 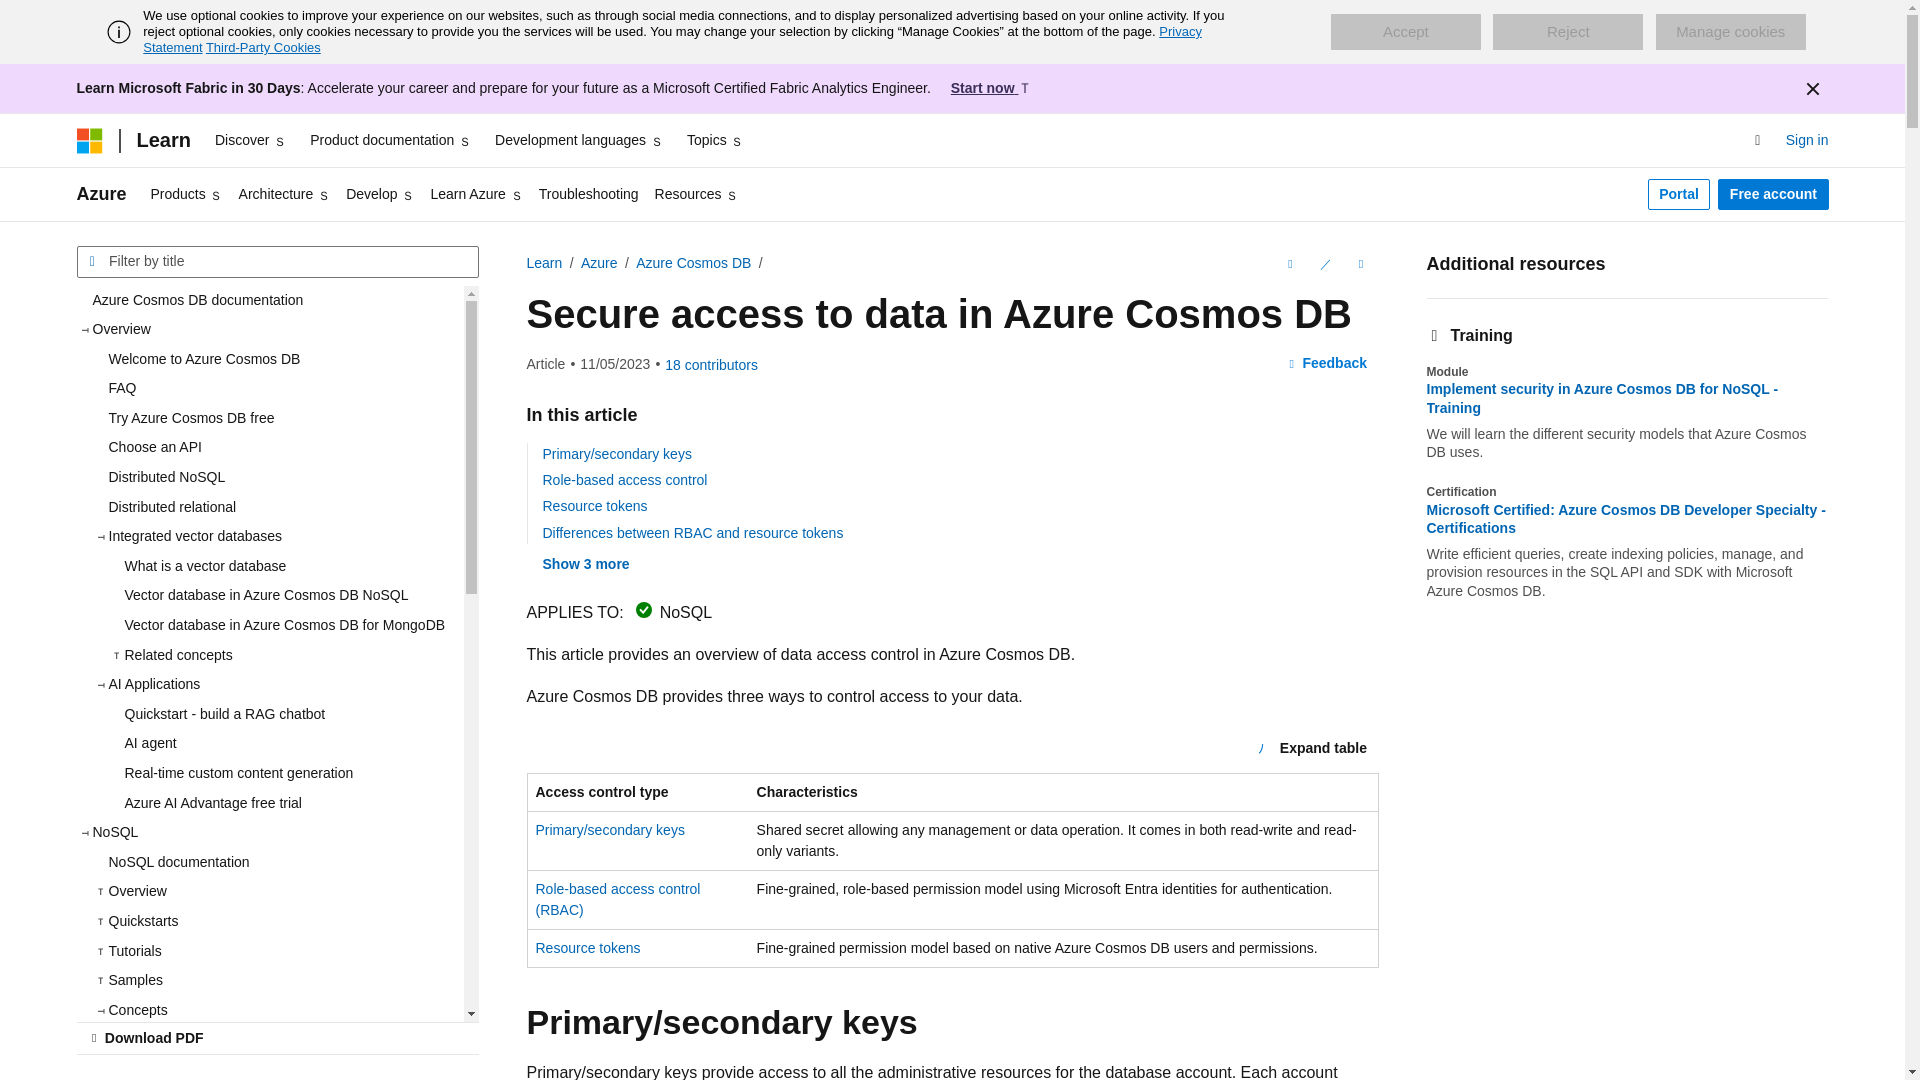 I want to click on Learn, so click(x=162, y=140).